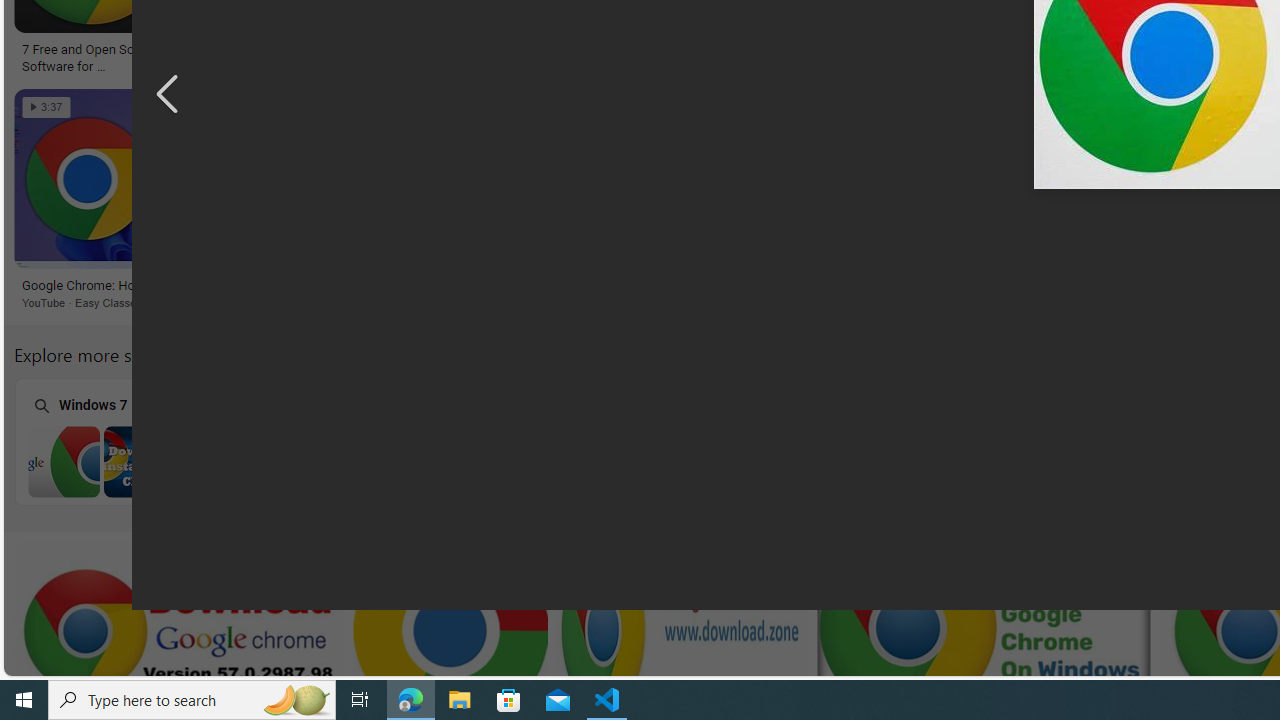 The image size is (1280, 720). Describe the element at coordinates (494, 286) in the screenshot. I see `Download Google Chrome As My Web Browser` at that location.